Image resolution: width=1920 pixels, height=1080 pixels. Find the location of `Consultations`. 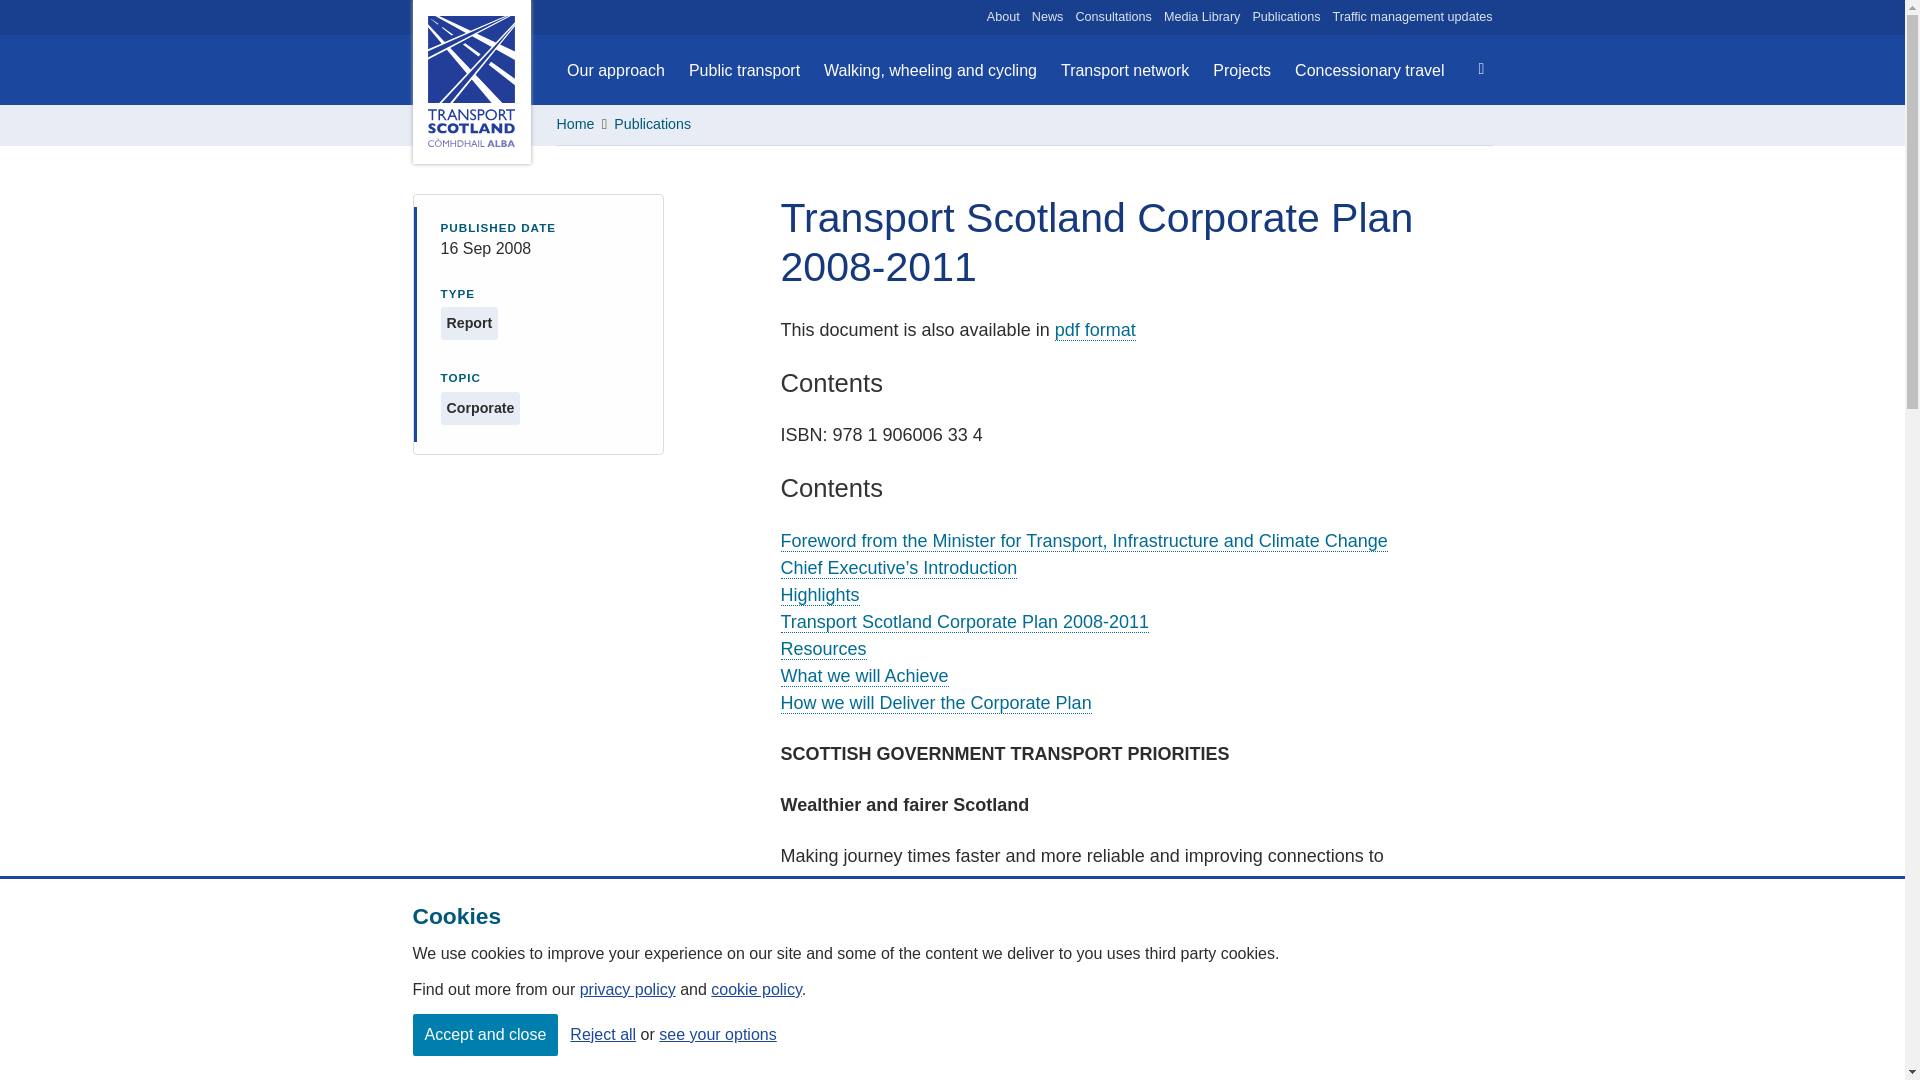

Consultations is located at coordinates (1114, 17).